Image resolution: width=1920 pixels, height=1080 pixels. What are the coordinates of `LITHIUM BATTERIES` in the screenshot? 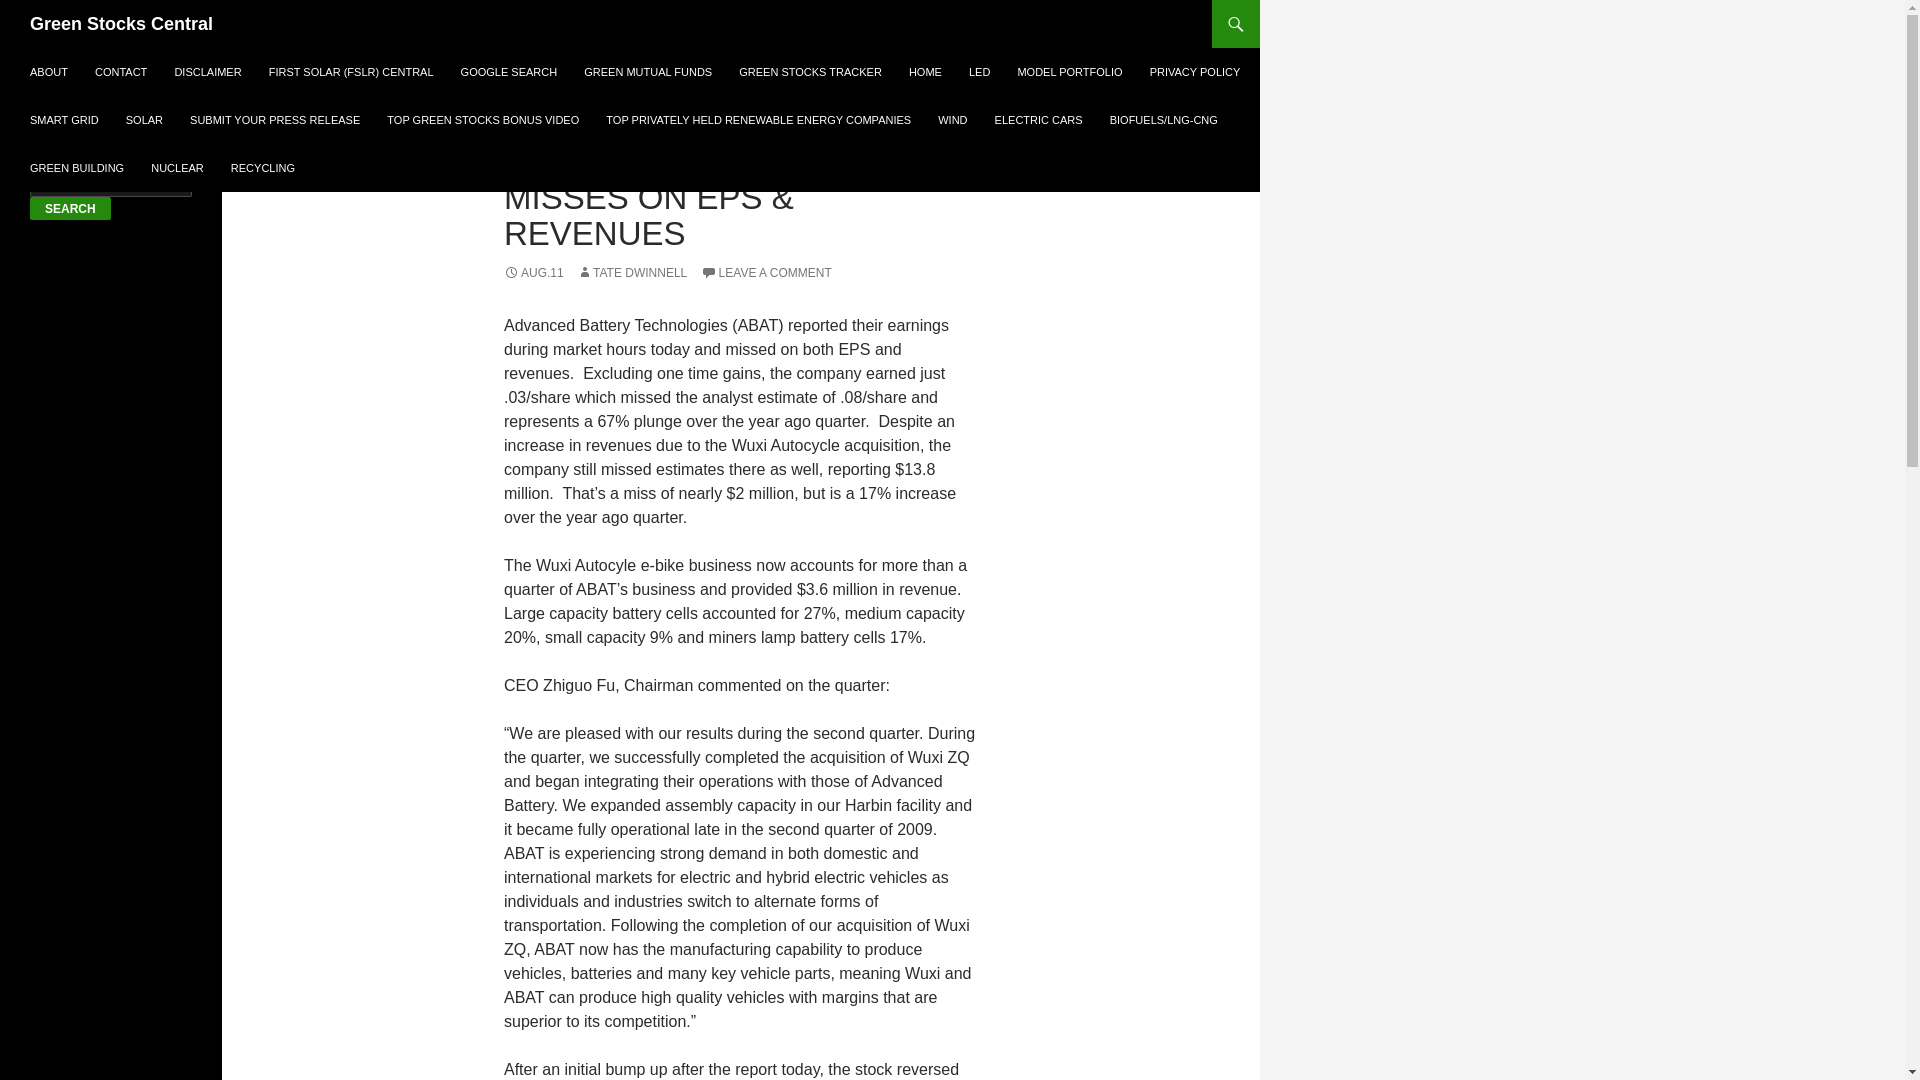 It's located at (716, 126).